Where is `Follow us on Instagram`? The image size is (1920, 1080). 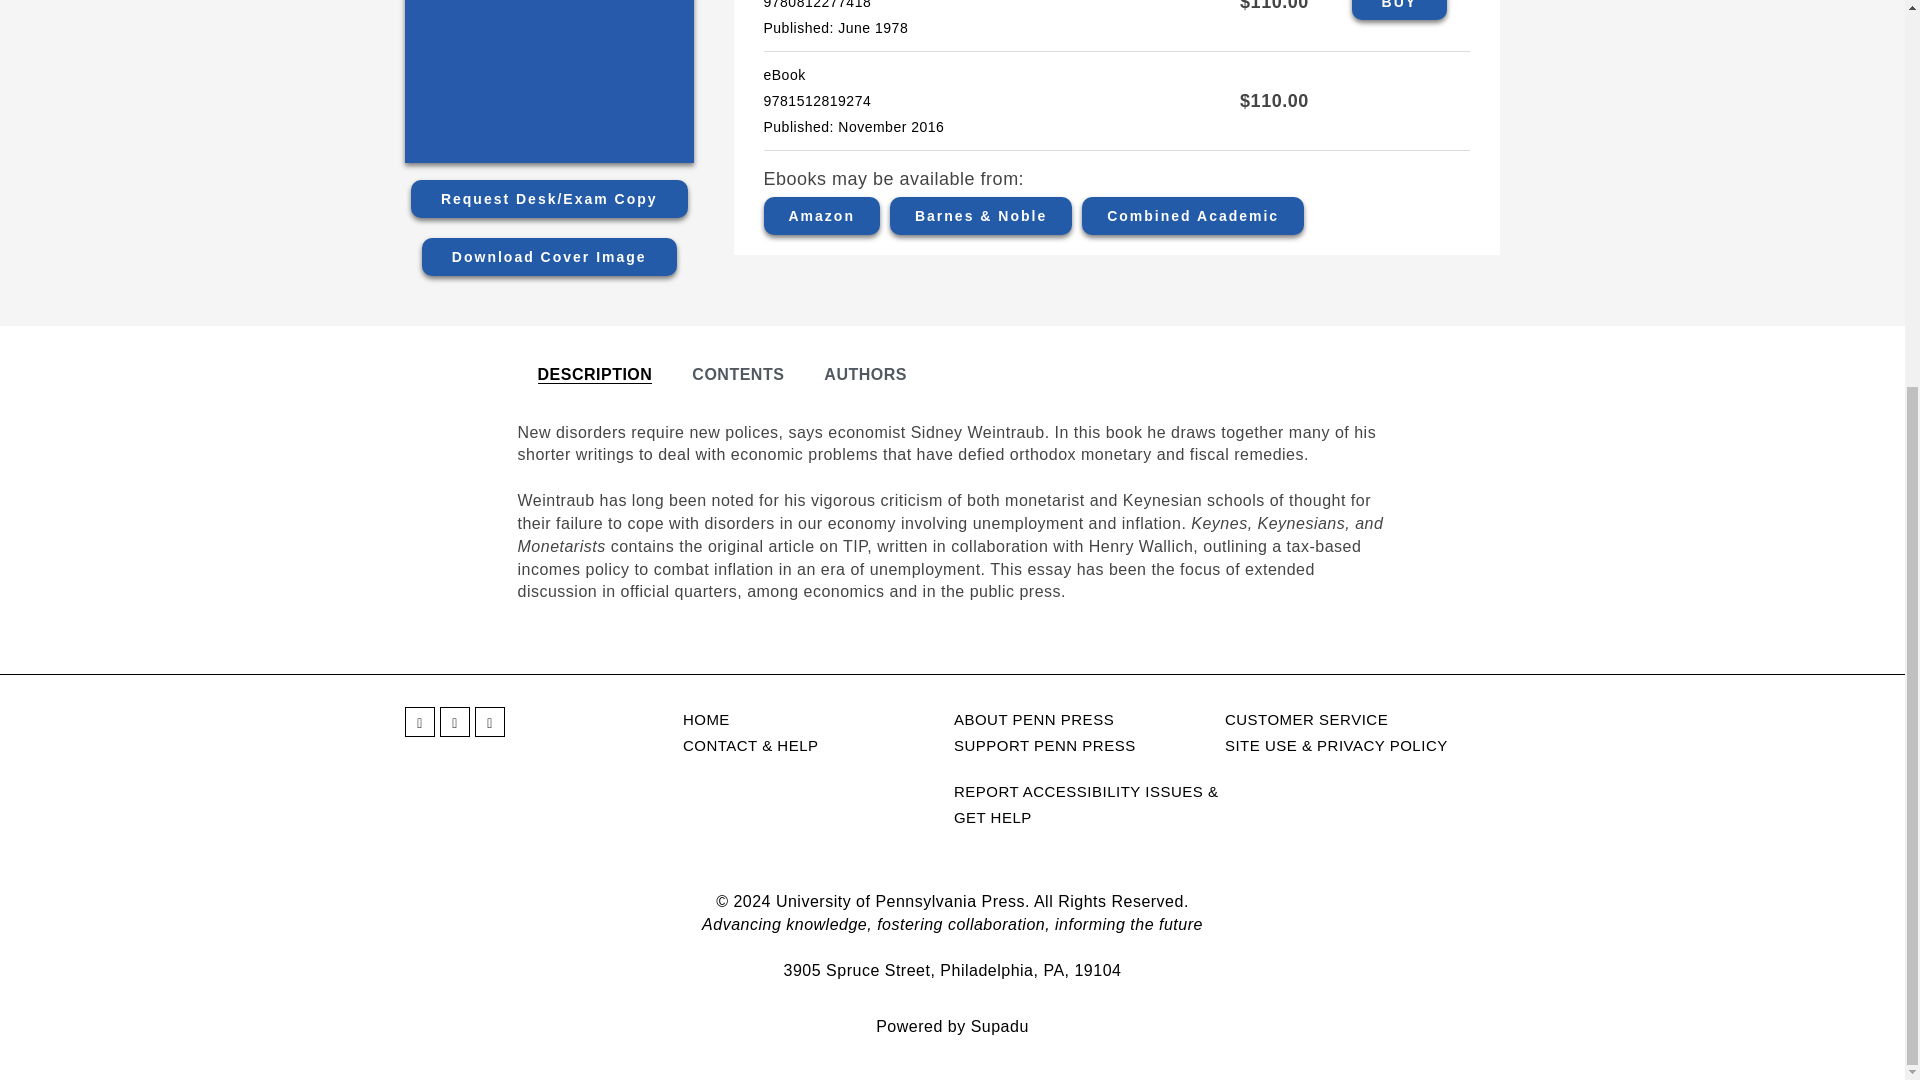 Follow us on Instagram is located at coordinates (489, 722).